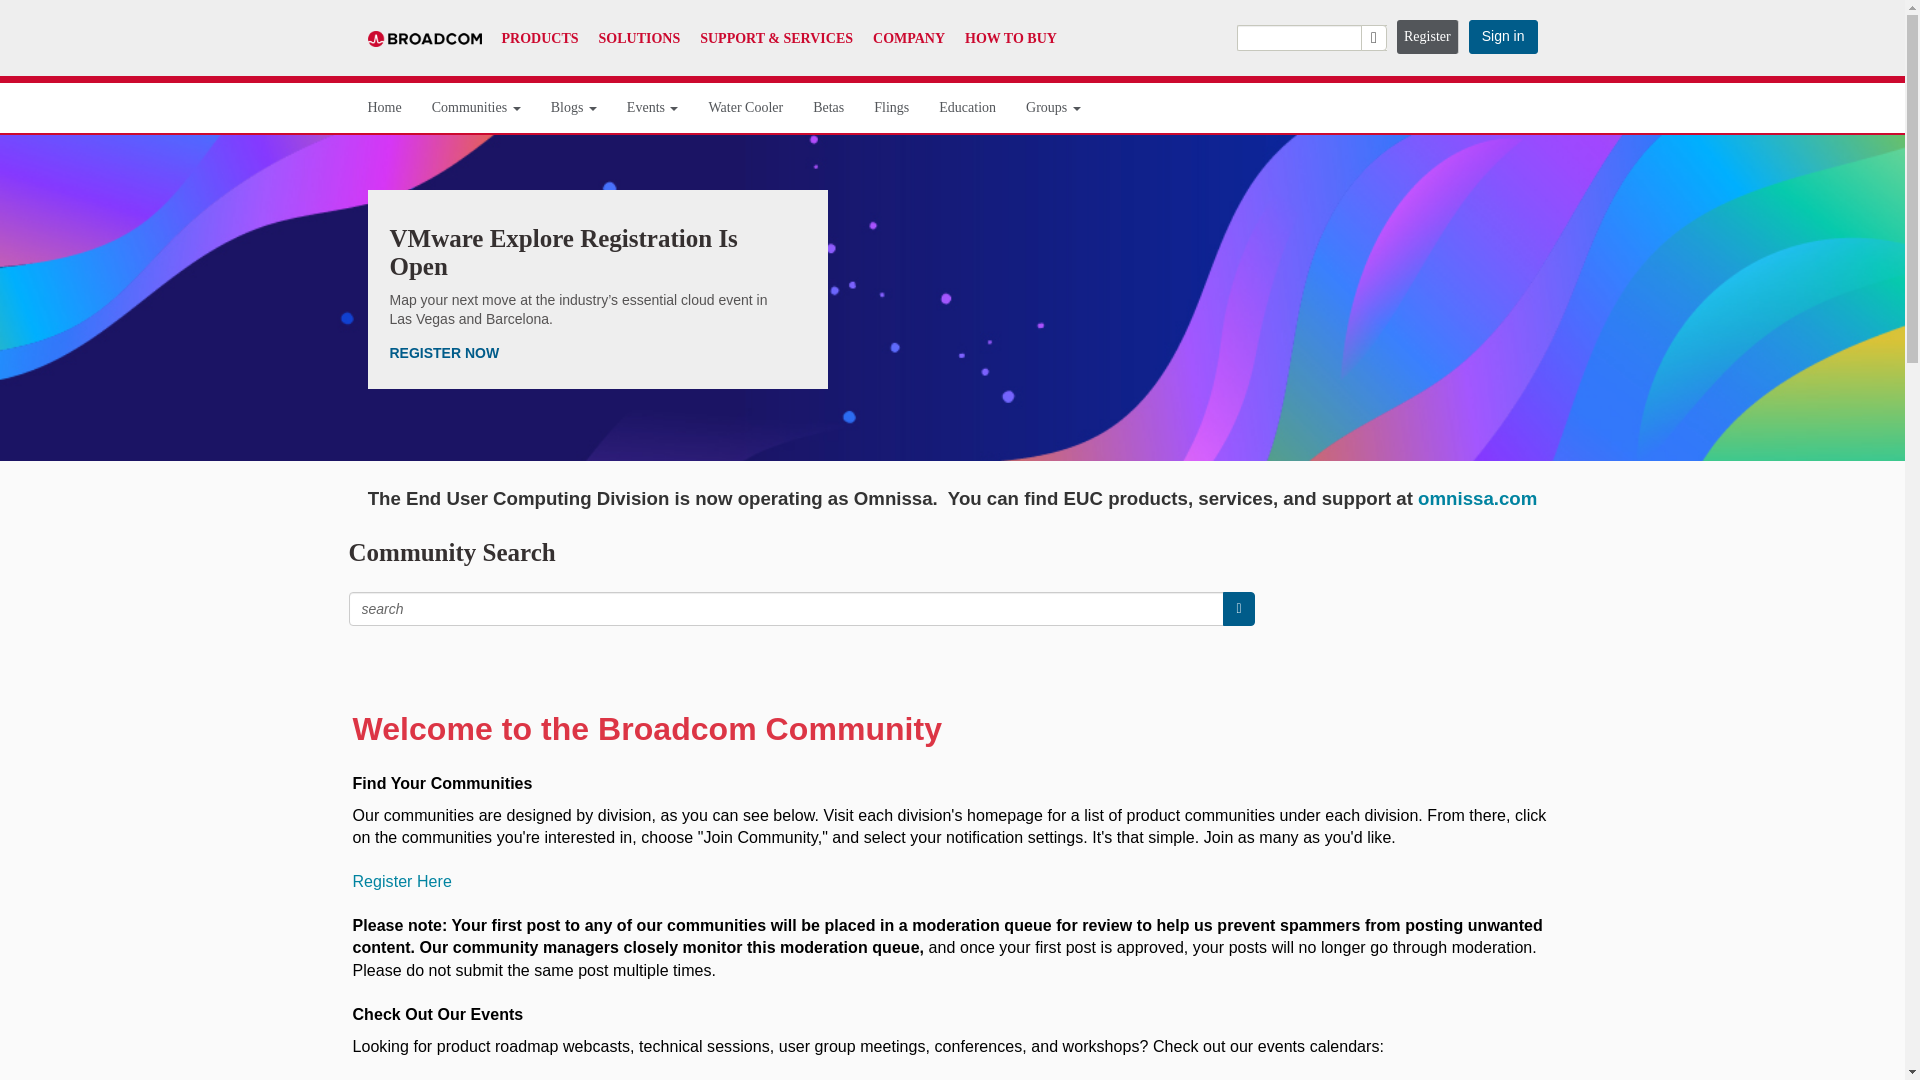  What do you see at coordinates (1238, 608) in the screenshot?
I see `search` at bounding box center [1238, 608].